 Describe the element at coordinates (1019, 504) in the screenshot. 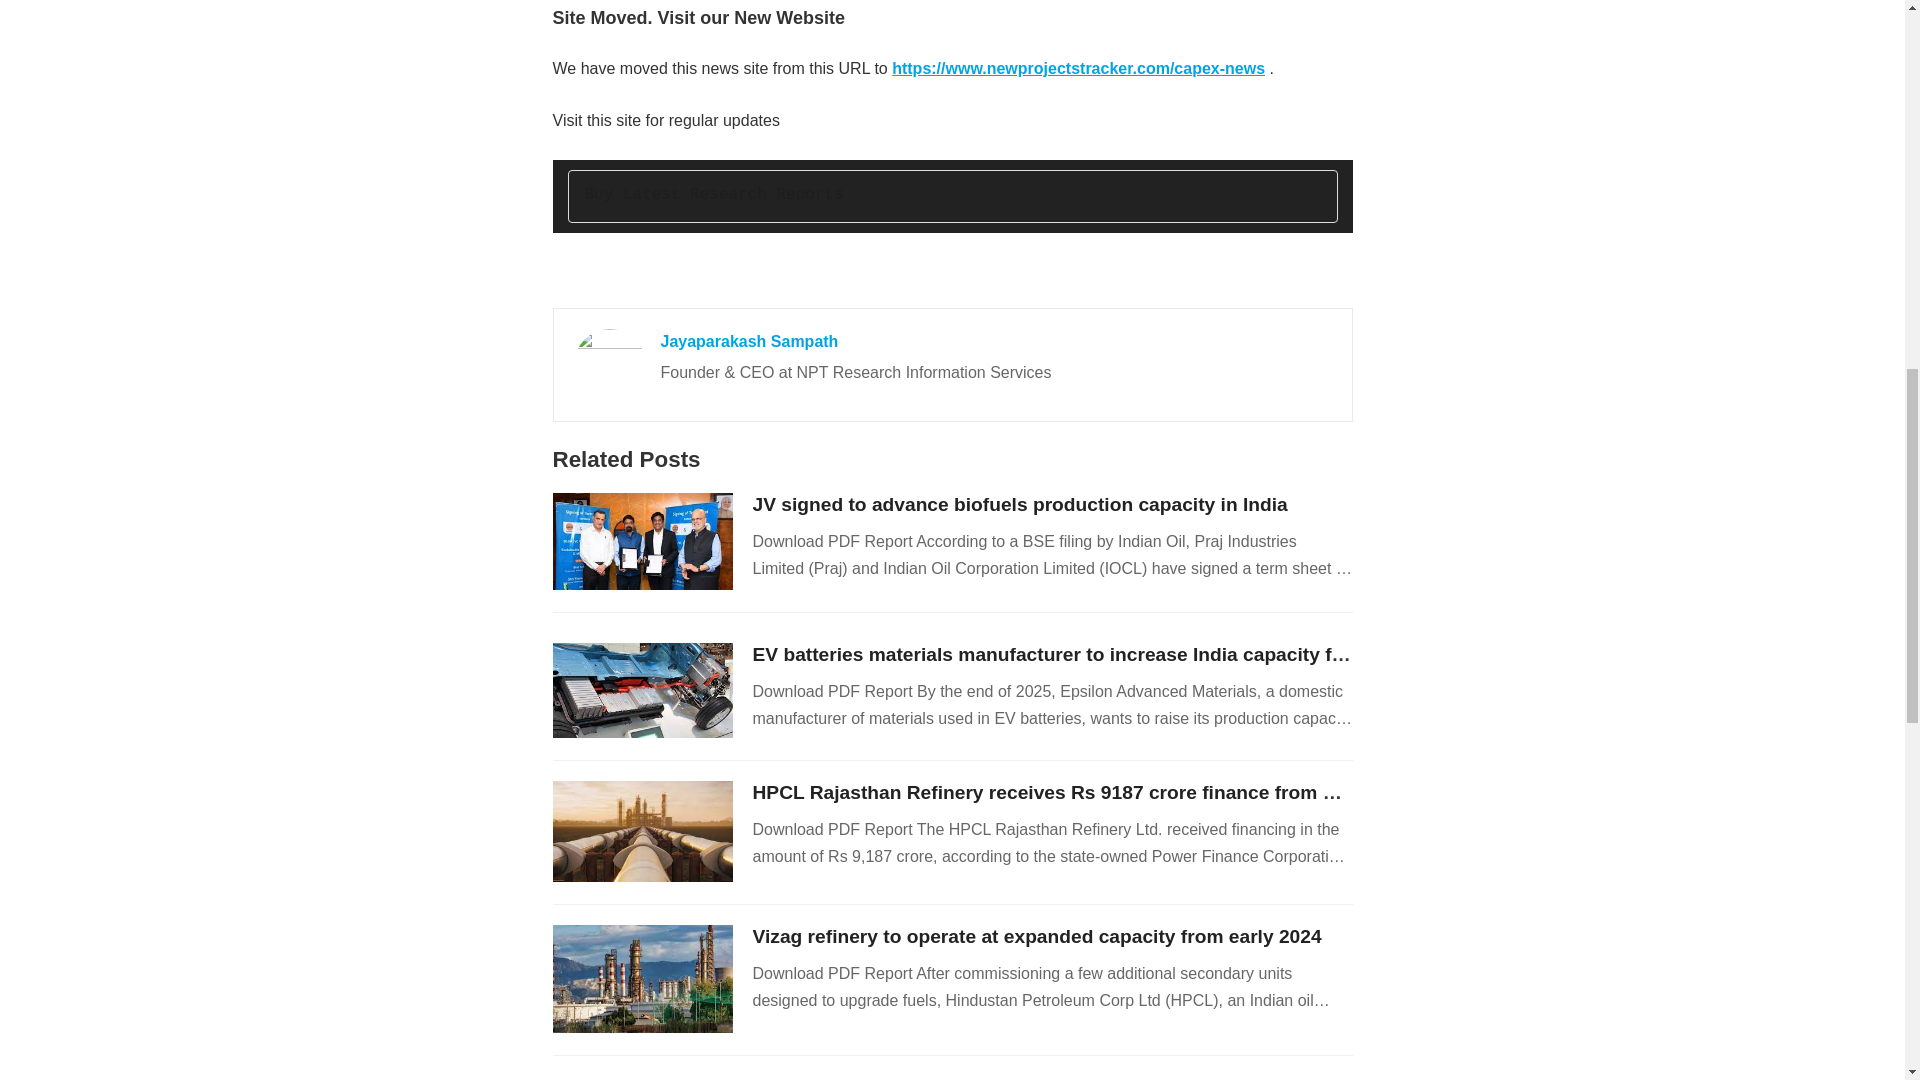

I see `JV signed to advance biofuels production capacity in India` at that location.